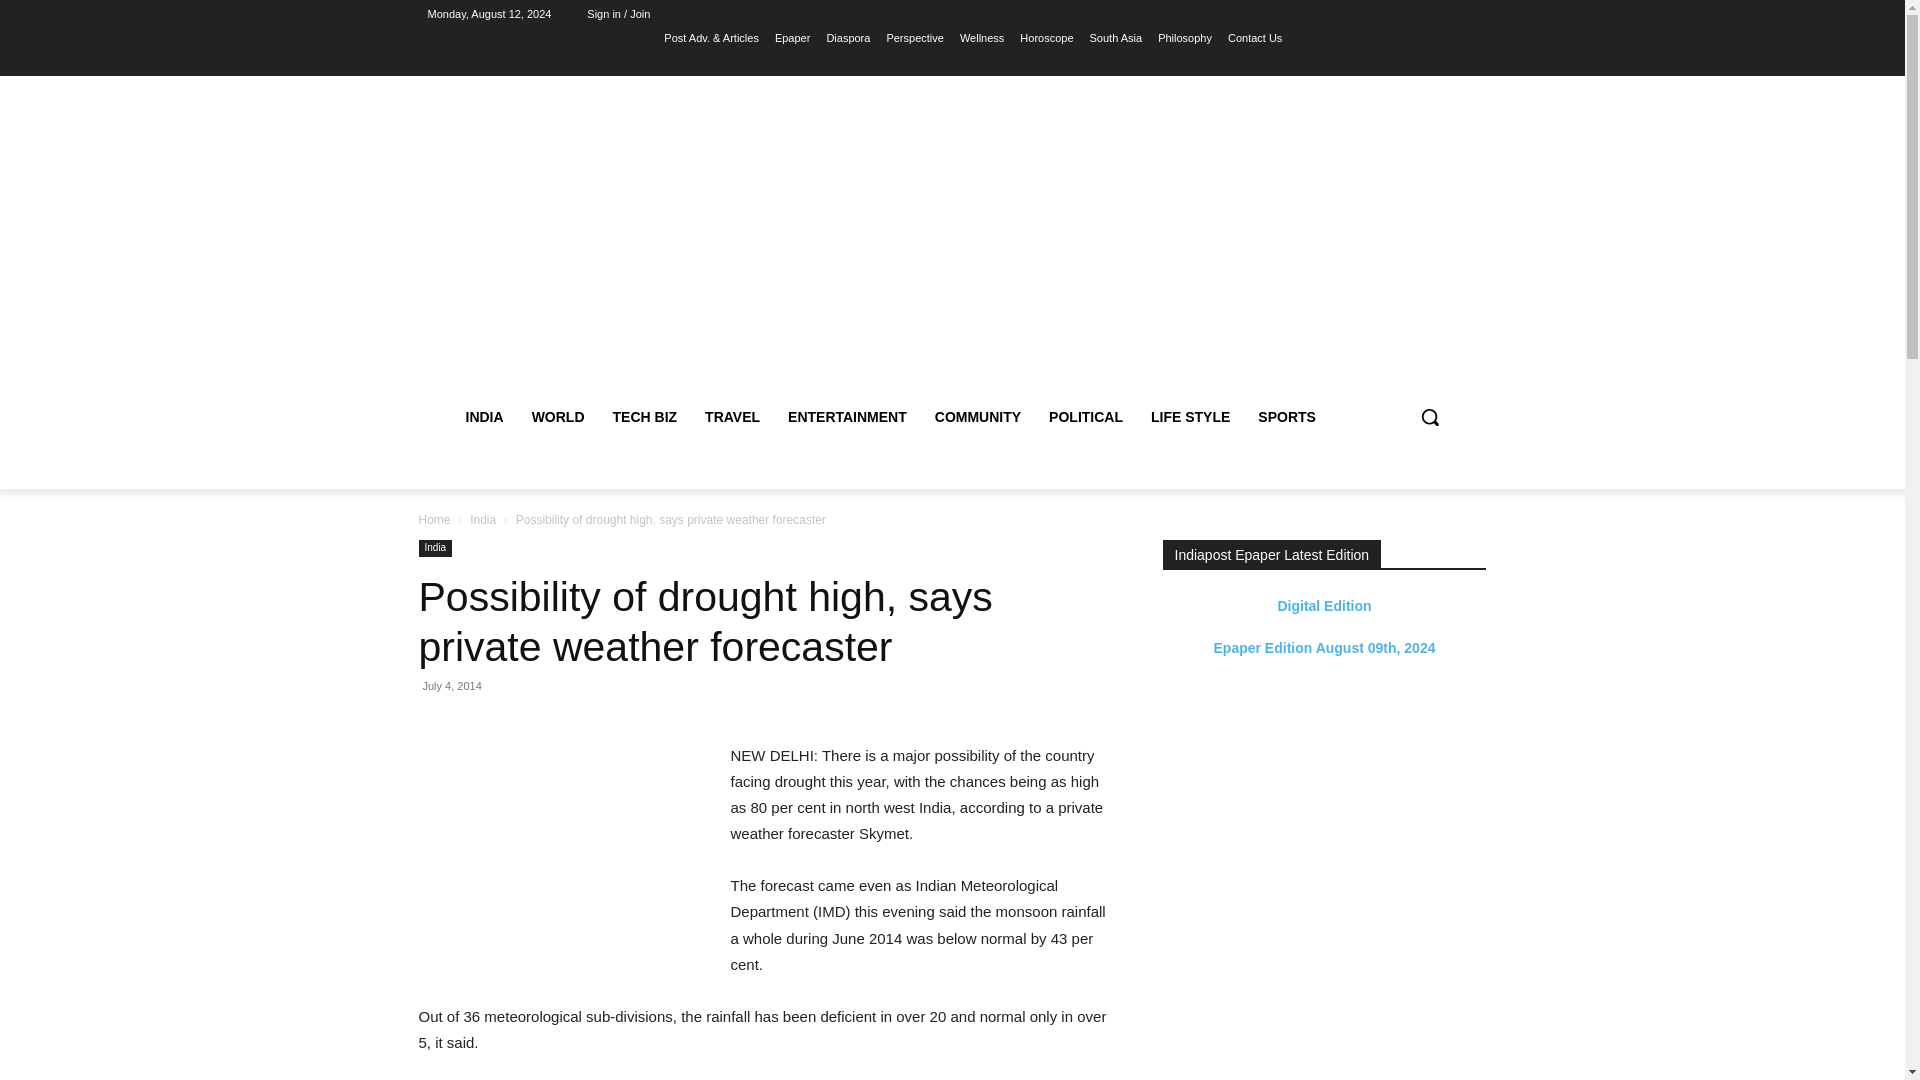 The width and height of the screenshot is (1920, 1080). Describe the element at coordinates (645, 416) in the screenshot. I see `TECH BIZ` at that location.